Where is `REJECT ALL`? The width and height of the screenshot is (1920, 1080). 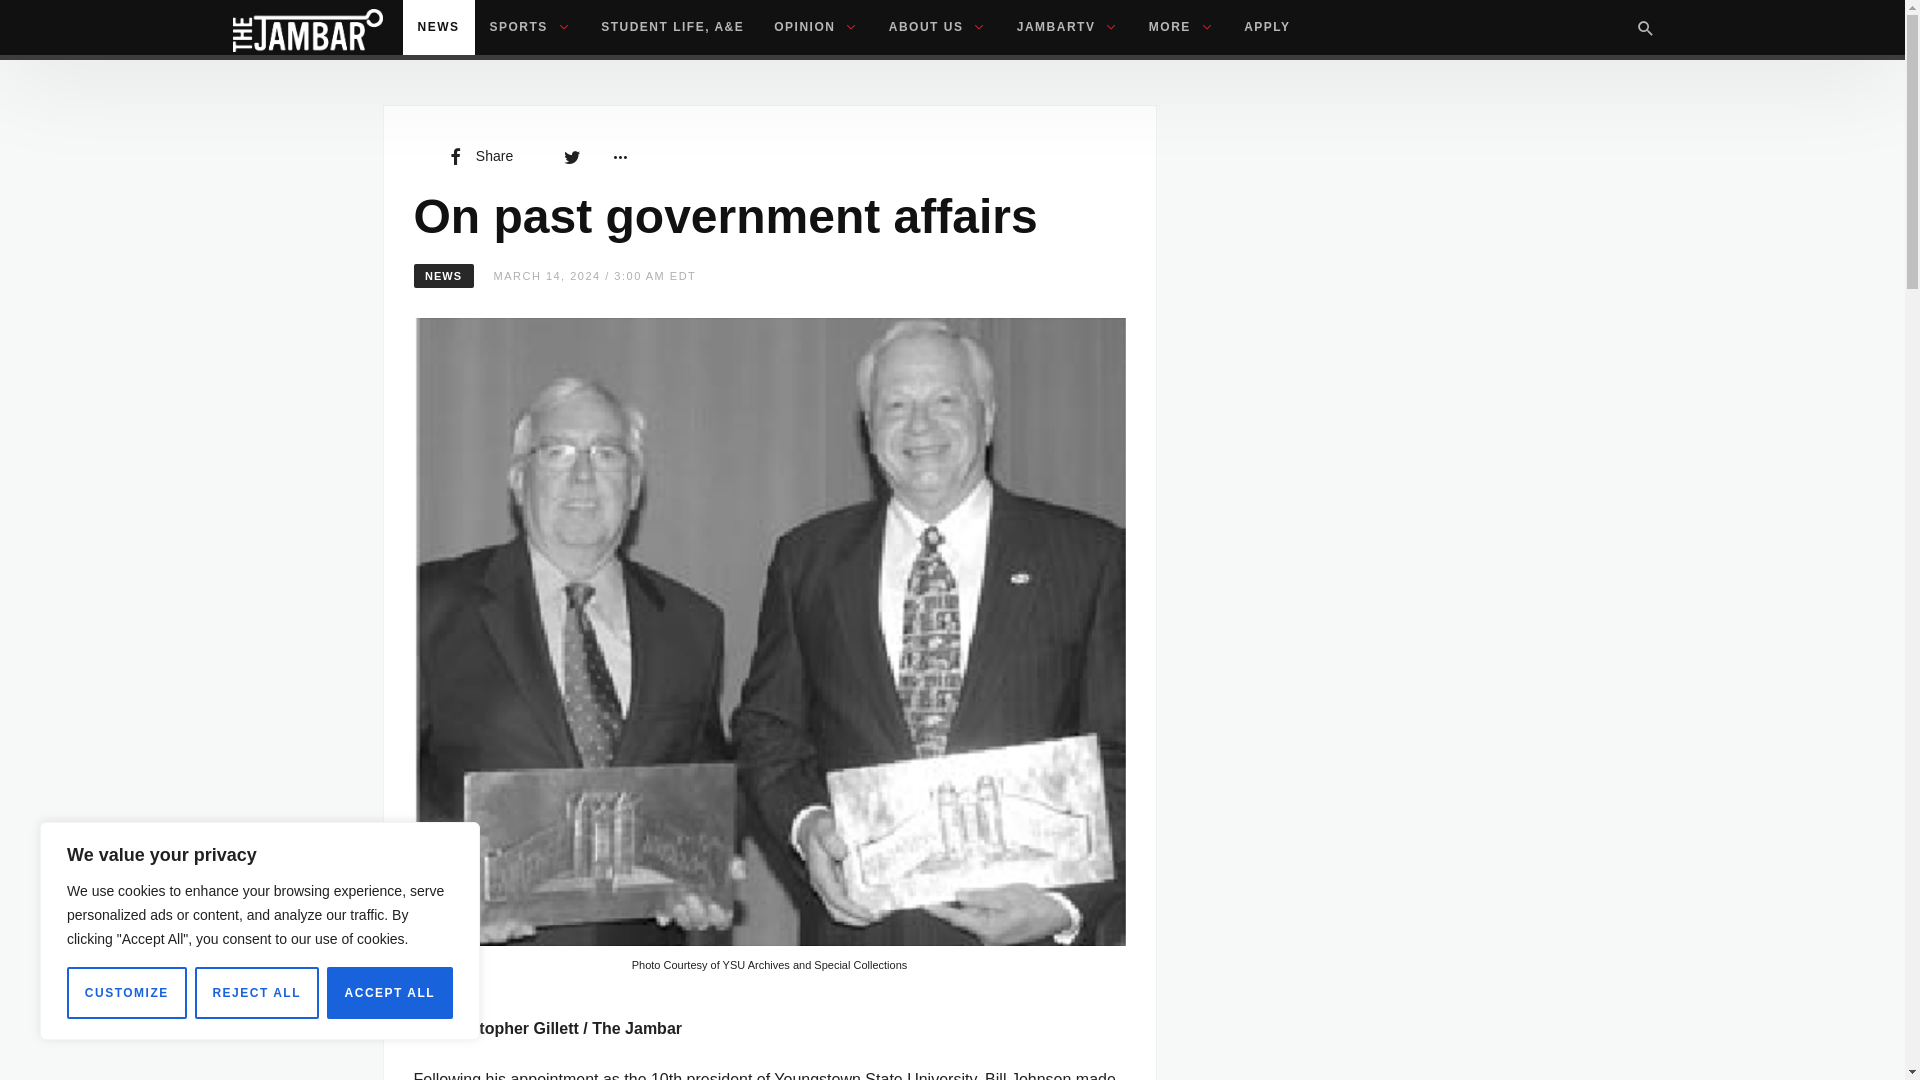
REJECT ALL is located at coordinates (256, 992).